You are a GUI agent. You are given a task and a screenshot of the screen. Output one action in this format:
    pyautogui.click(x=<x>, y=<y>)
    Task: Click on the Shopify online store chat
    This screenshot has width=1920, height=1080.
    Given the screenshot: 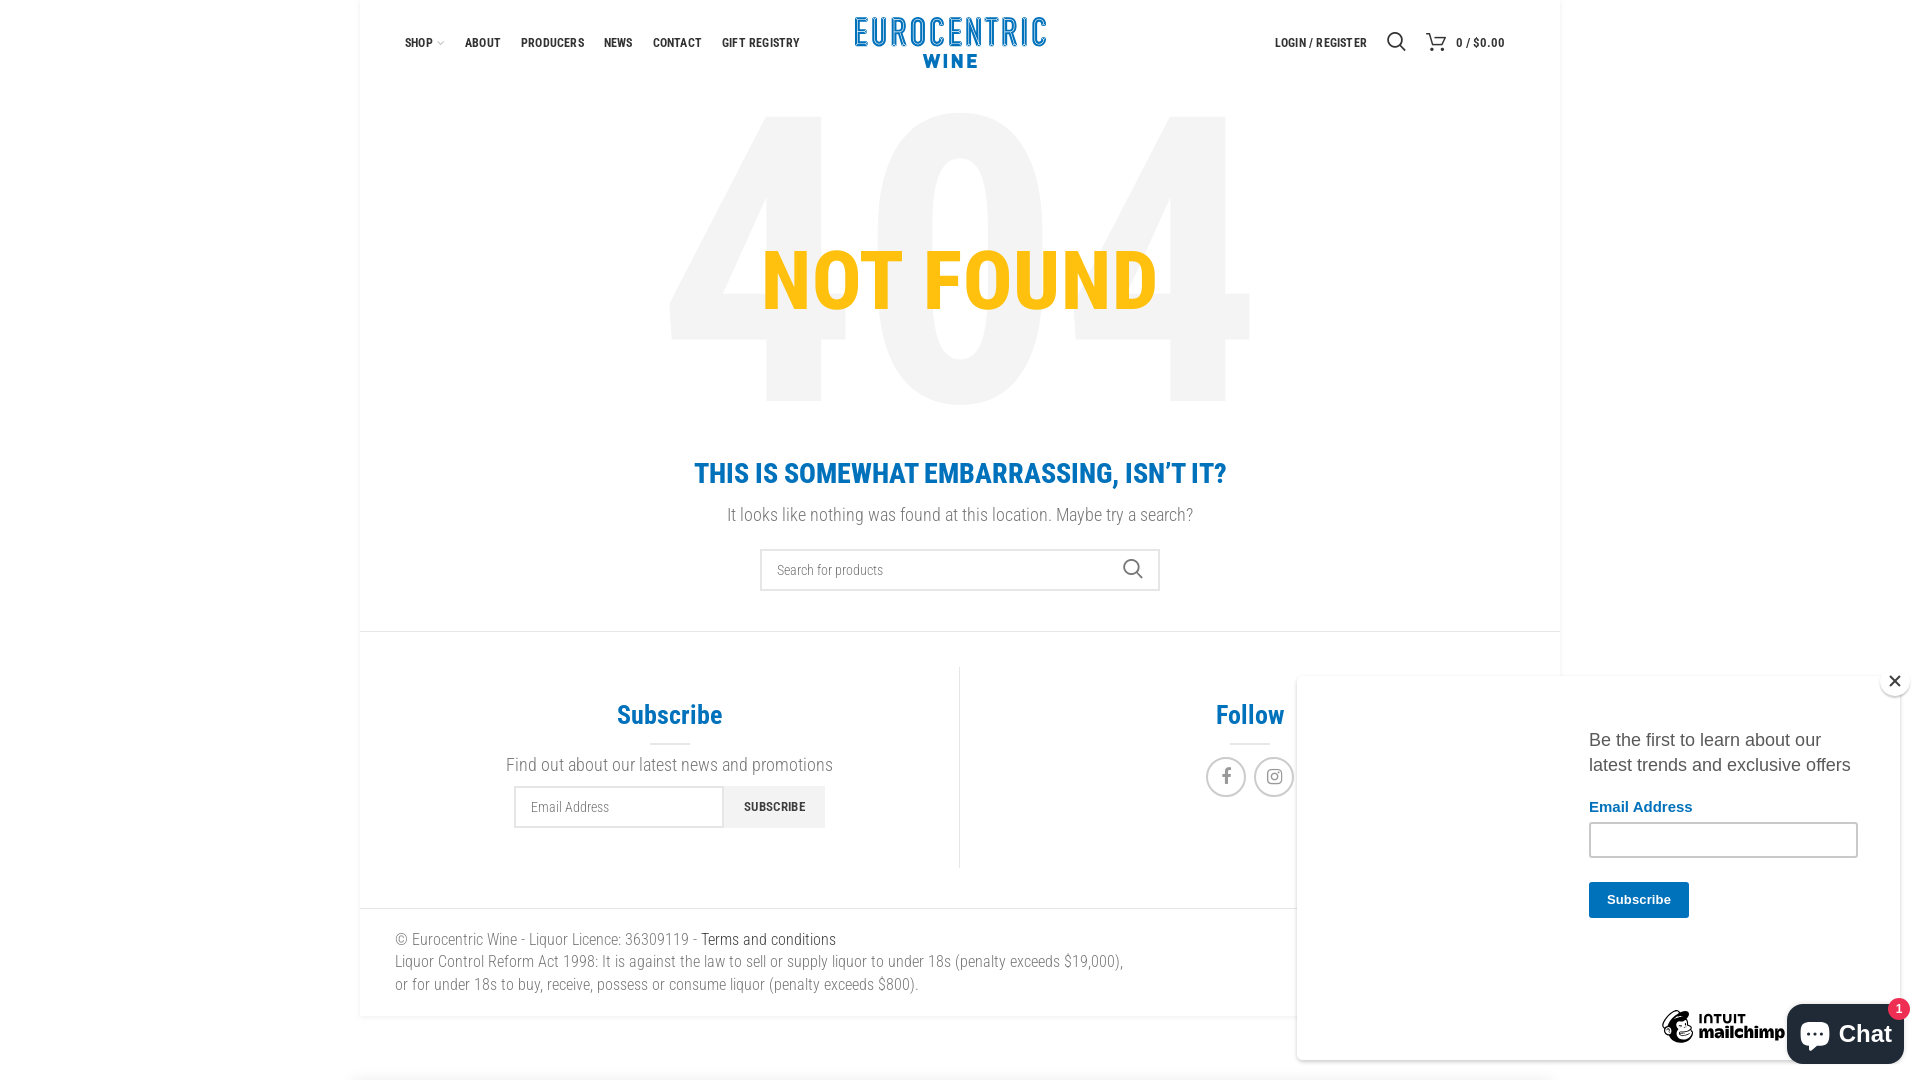 What is the action you would take?
    pyautogui.click(x=1846, y=1030)
    